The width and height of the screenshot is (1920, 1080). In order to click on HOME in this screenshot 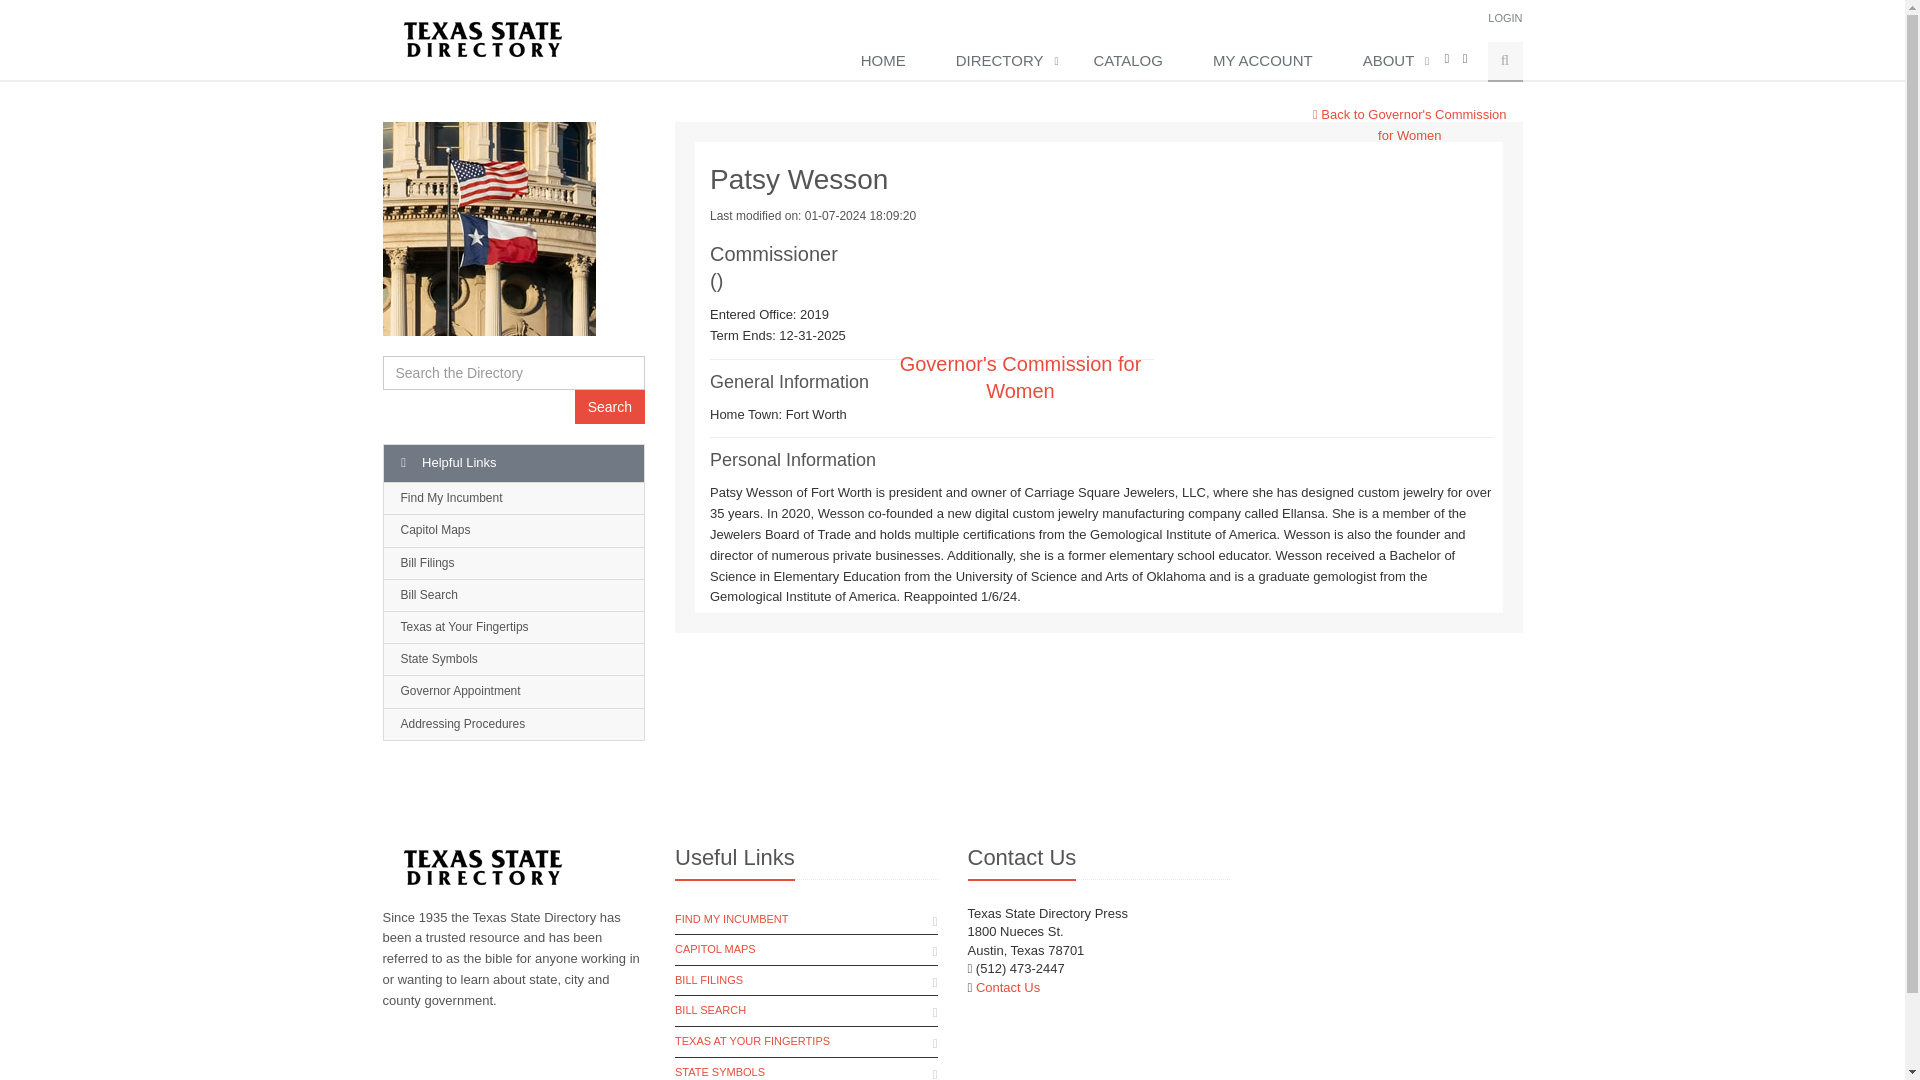, I will do `click(888, 62)`.